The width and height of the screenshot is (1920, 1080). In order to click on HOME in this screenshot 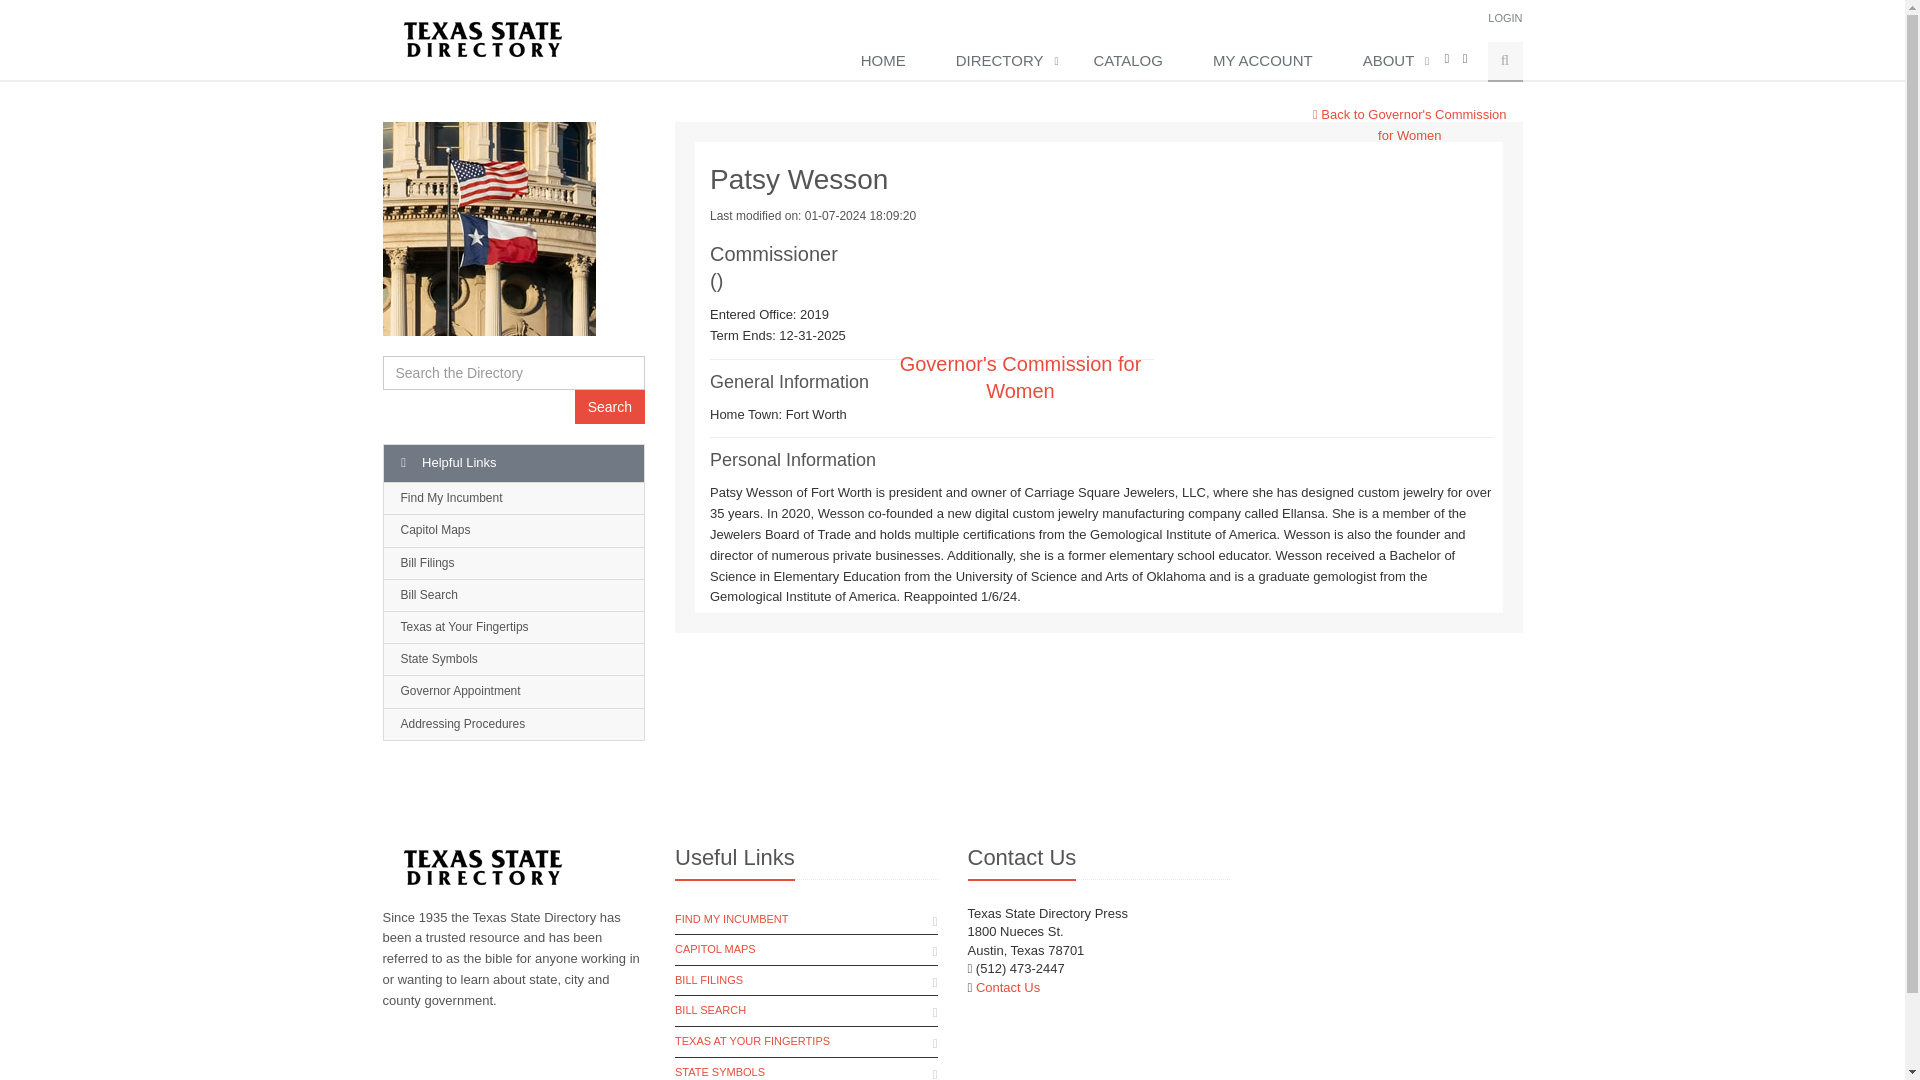, I will do `click(888, 62)`.